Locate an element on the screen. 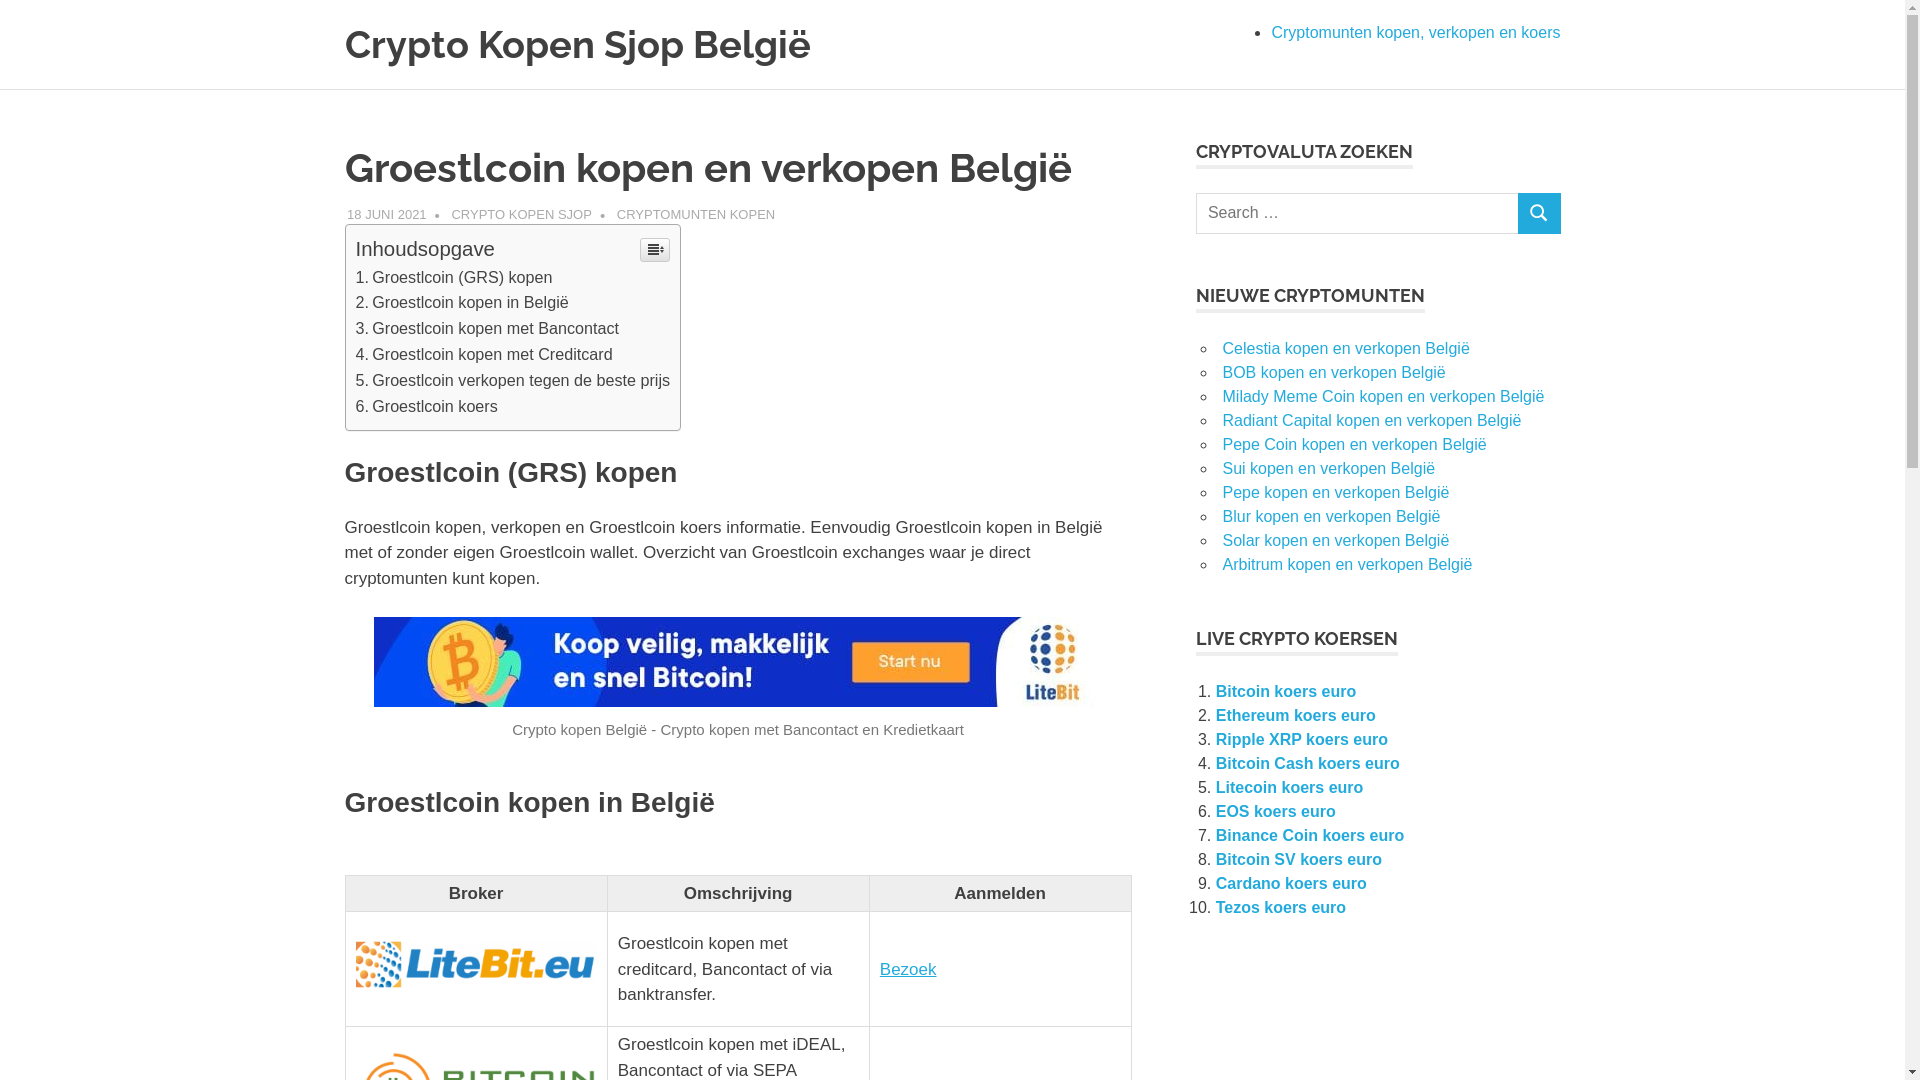 This screenshot has height=1080, width=1920. Cryptomunten kopen, verkopen en koers is located at coordinates (1416, 32).